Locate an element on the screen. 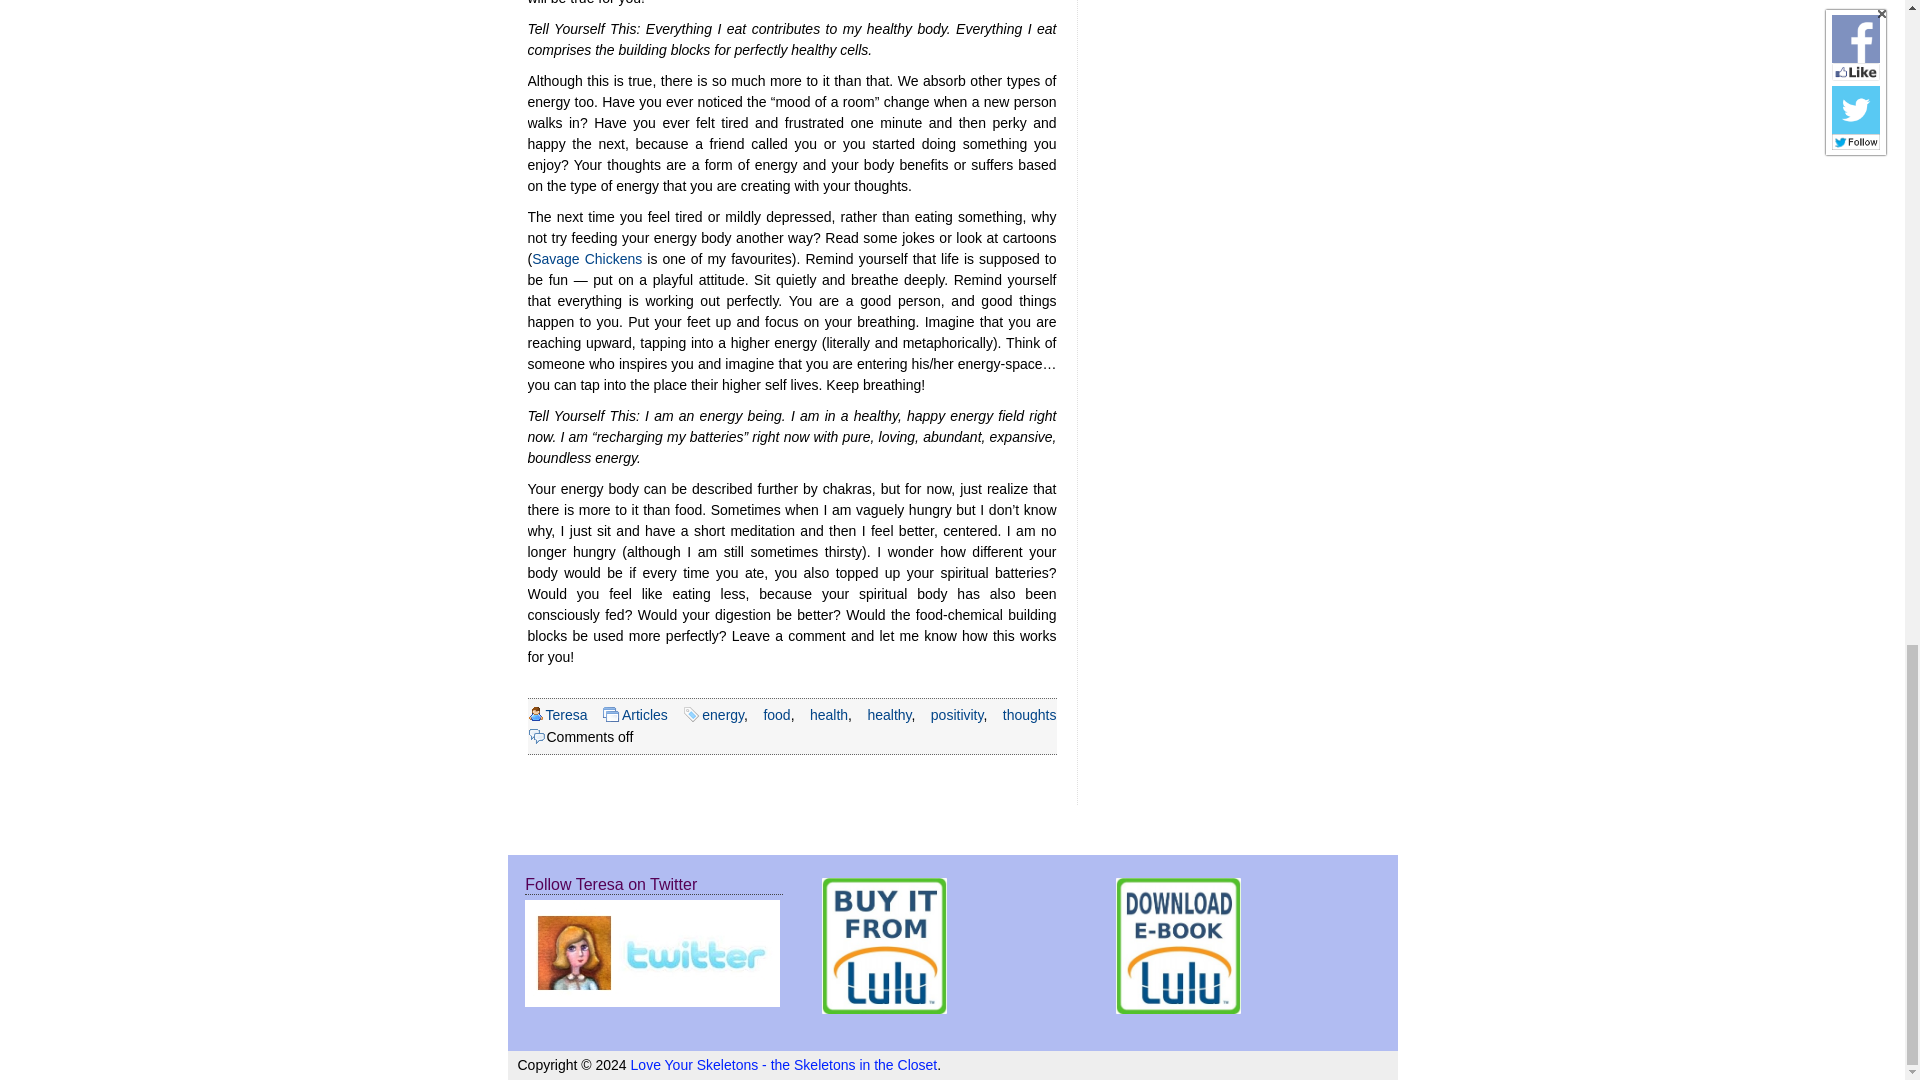 The image size is (1920, 1080). Articles is located at coordinates (645, 714).